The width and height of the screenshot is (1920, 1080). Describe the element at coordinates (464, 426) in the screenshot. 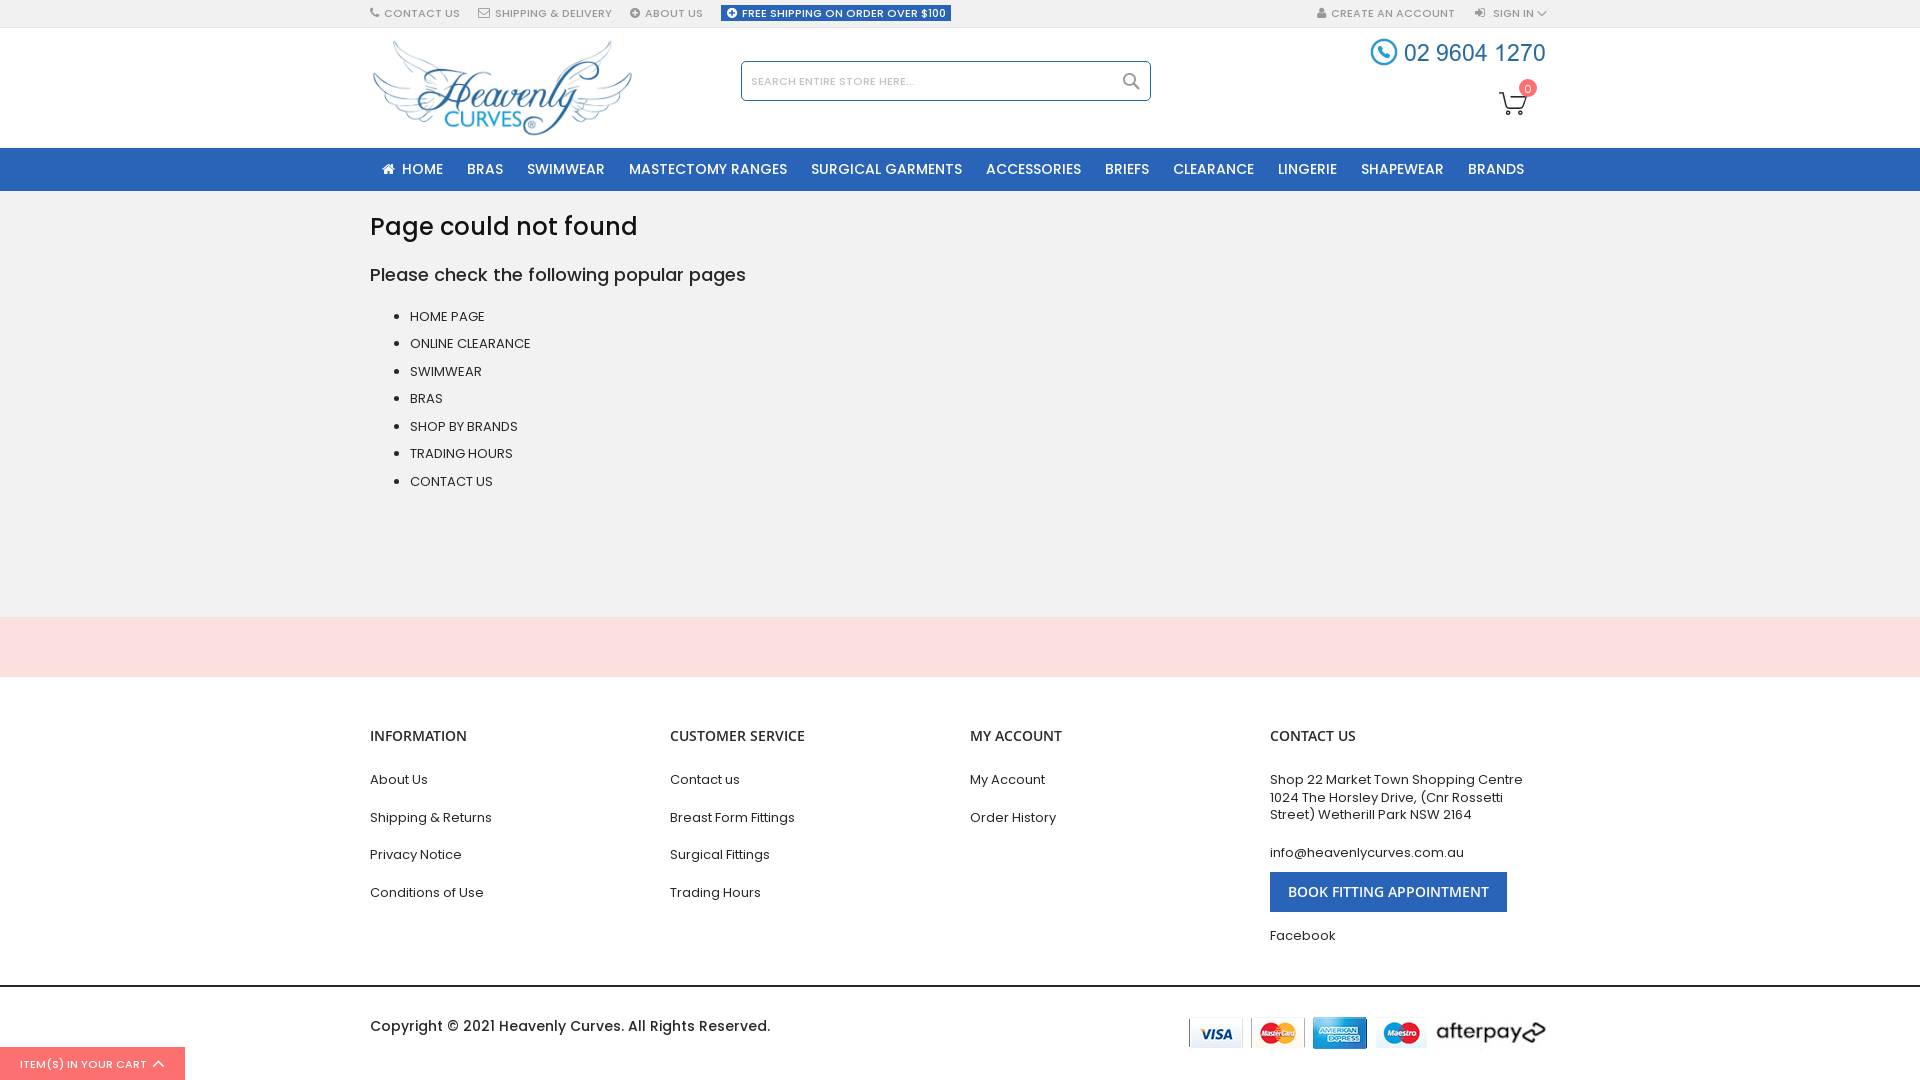

I see `SHOP BY BRANDS` at that location.